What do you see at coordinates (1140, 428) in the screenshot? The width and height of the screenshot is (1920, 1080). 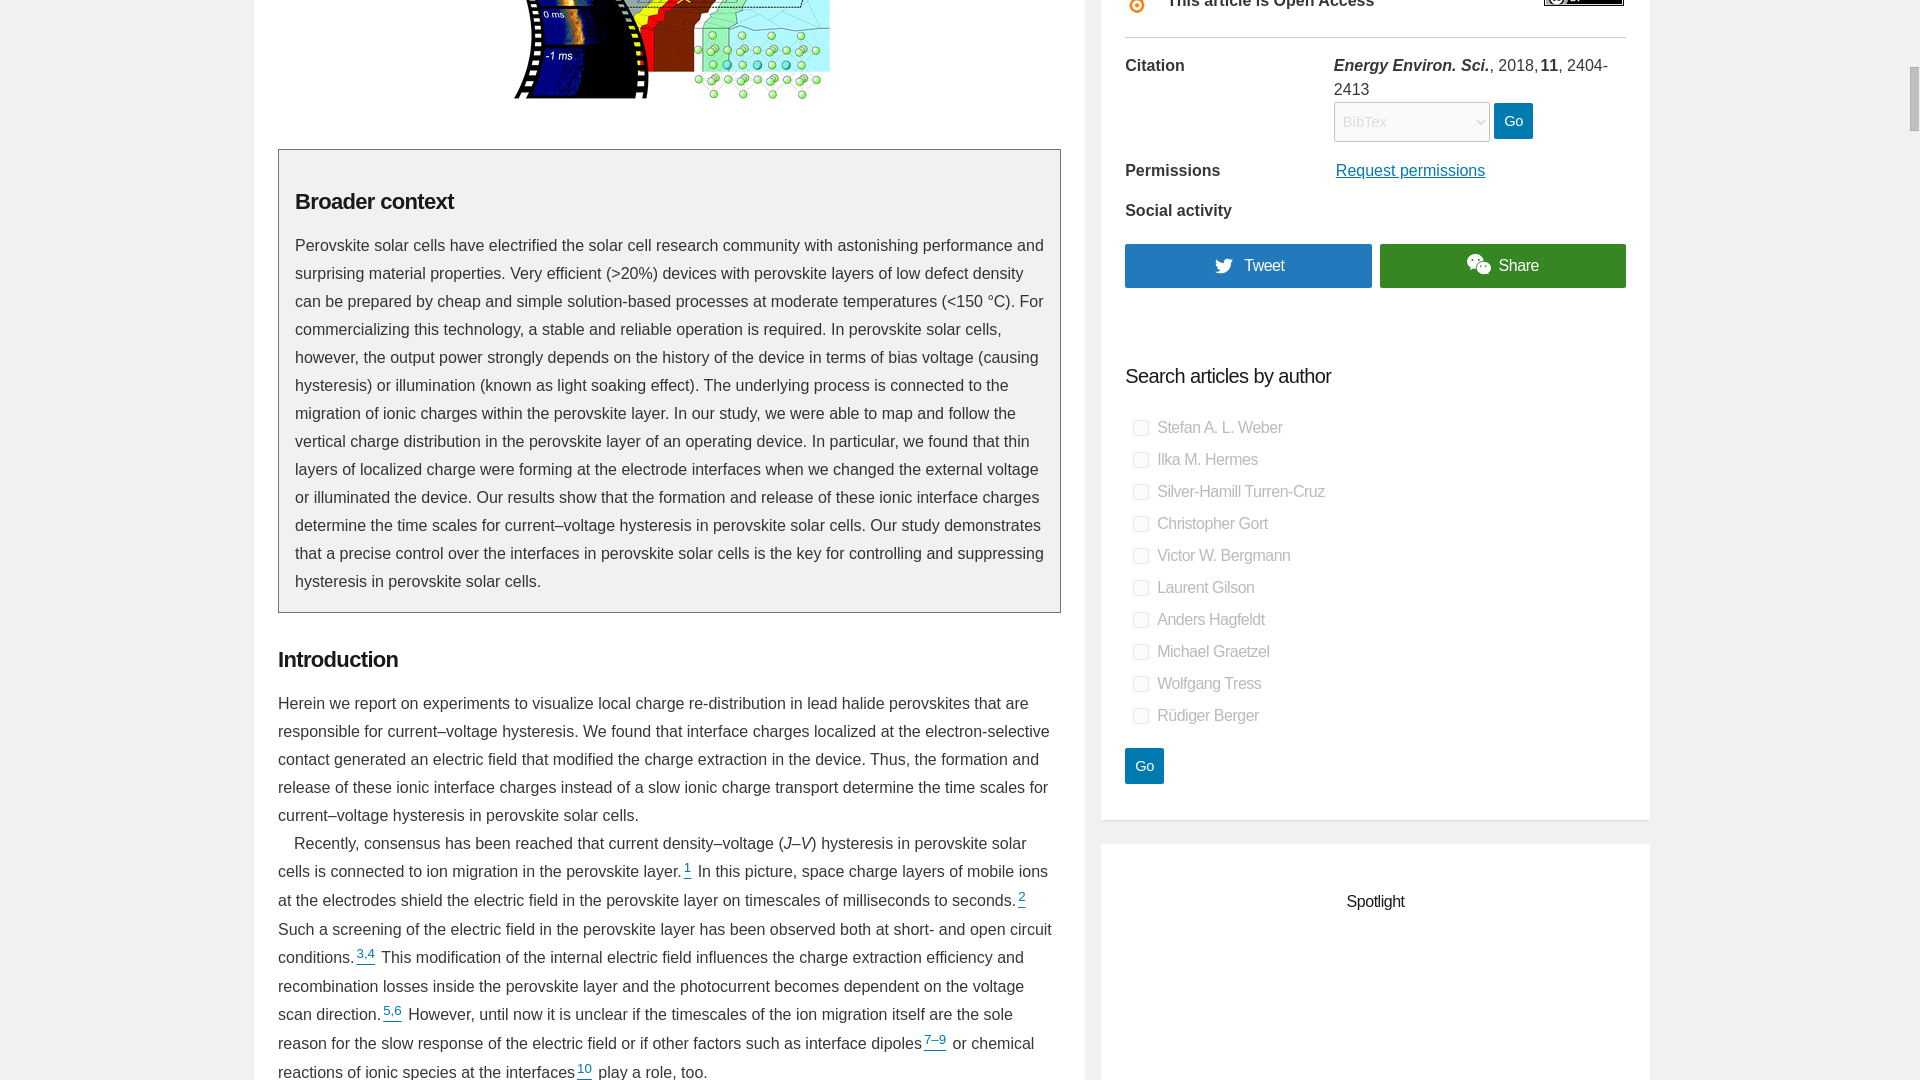 I see `on` at bounding box center [1140, 428].